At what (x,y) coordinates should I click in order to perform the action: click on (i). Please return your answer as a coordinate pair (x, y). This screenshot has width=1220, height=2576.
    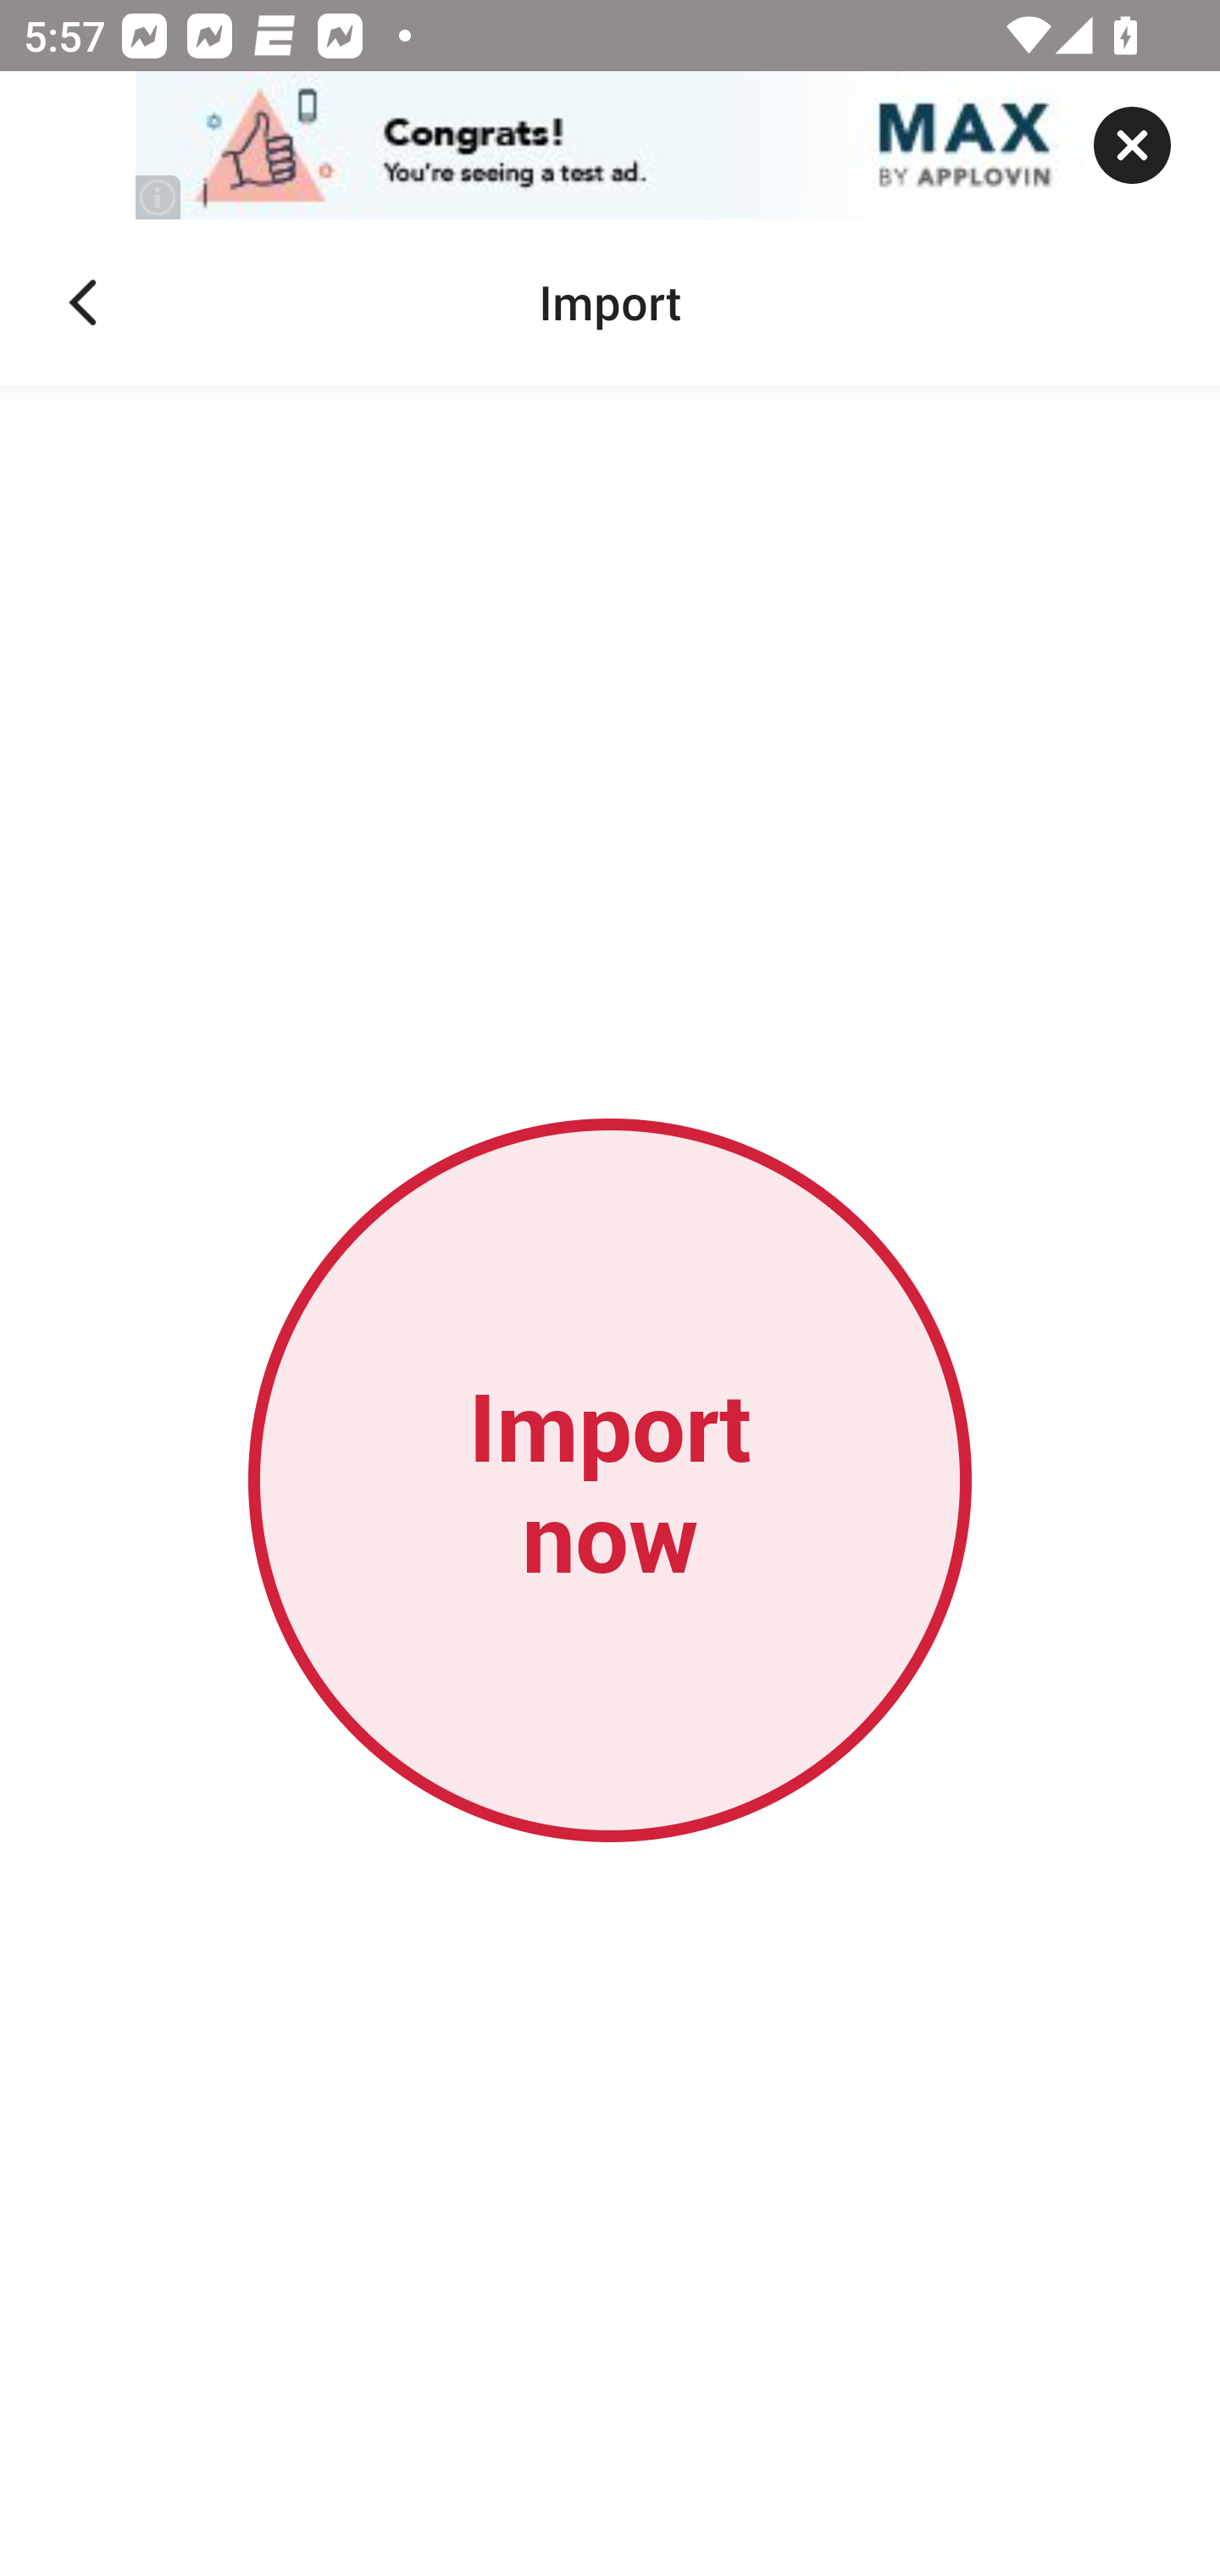
    Looking at the image, I should click on (159, 197).